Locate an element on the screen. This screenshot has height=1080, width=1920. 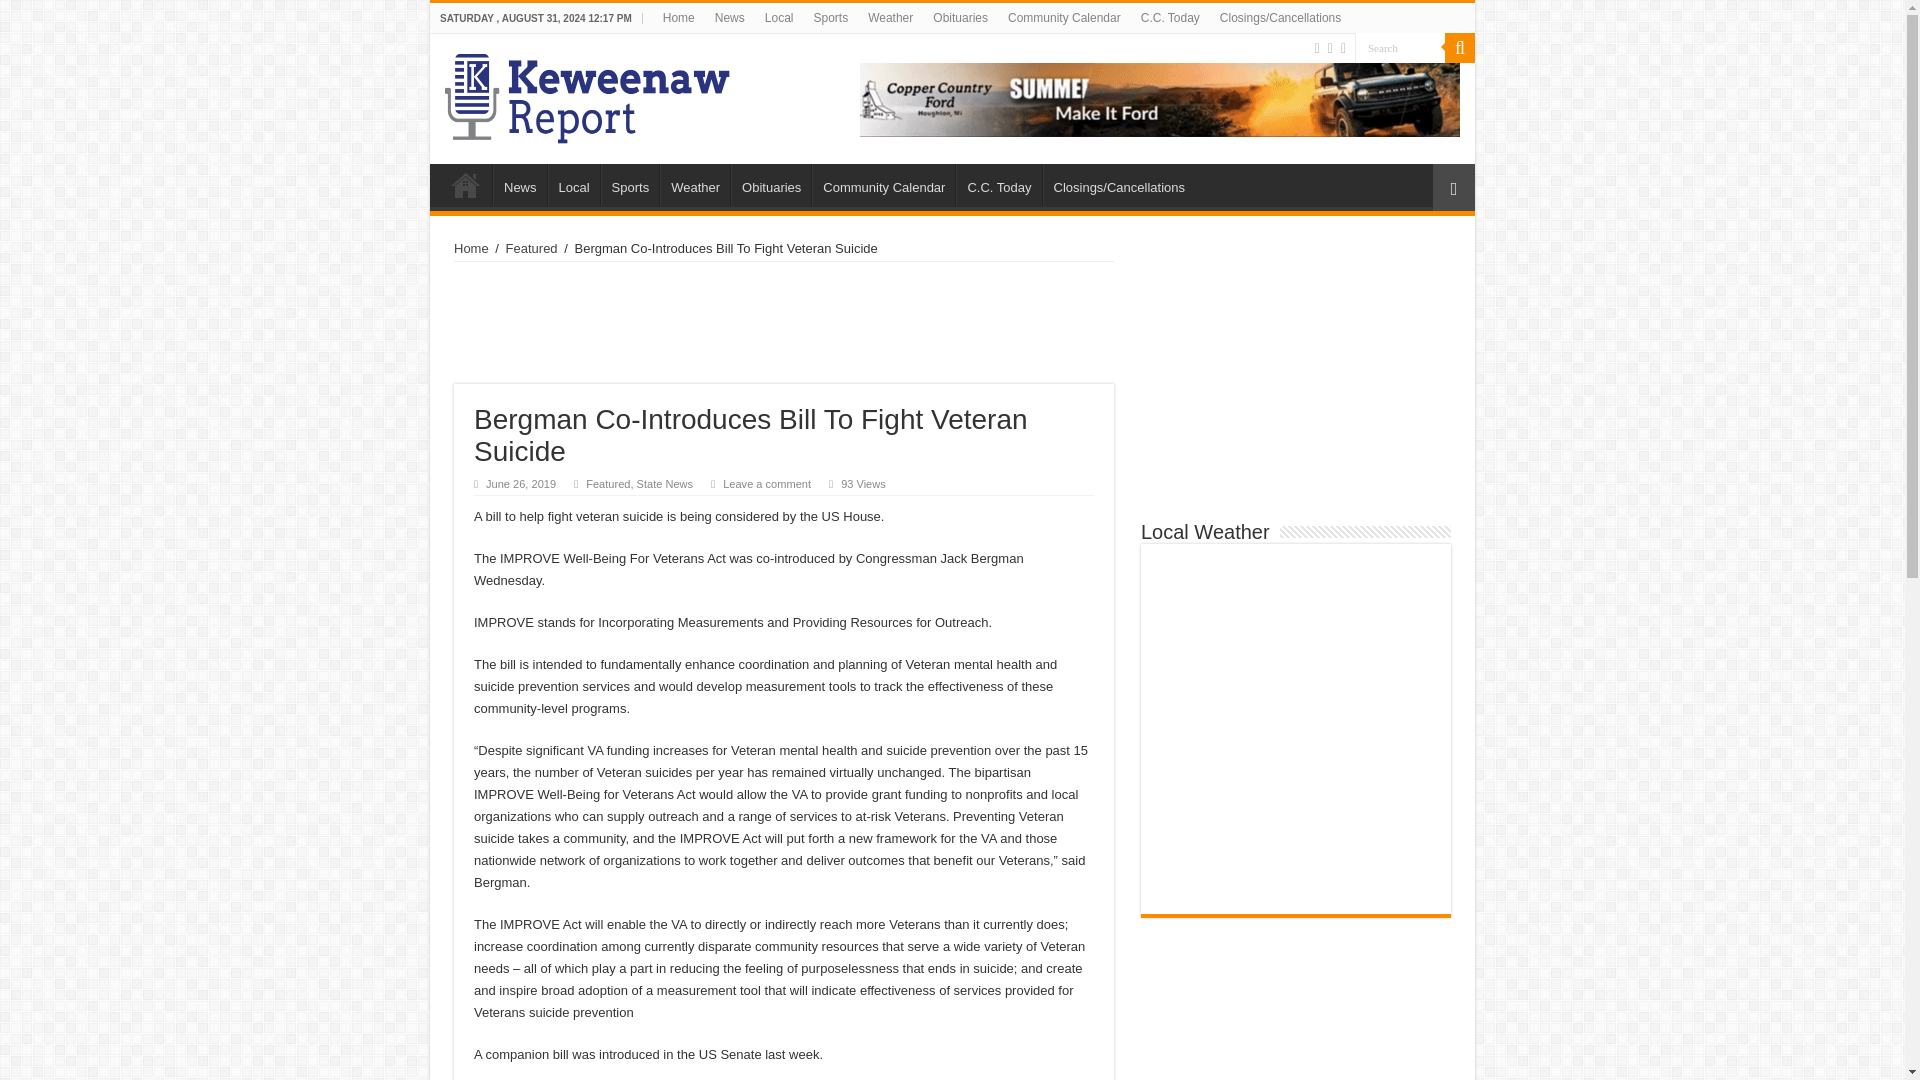
Community Calendar is located at coordinates (883, 185).